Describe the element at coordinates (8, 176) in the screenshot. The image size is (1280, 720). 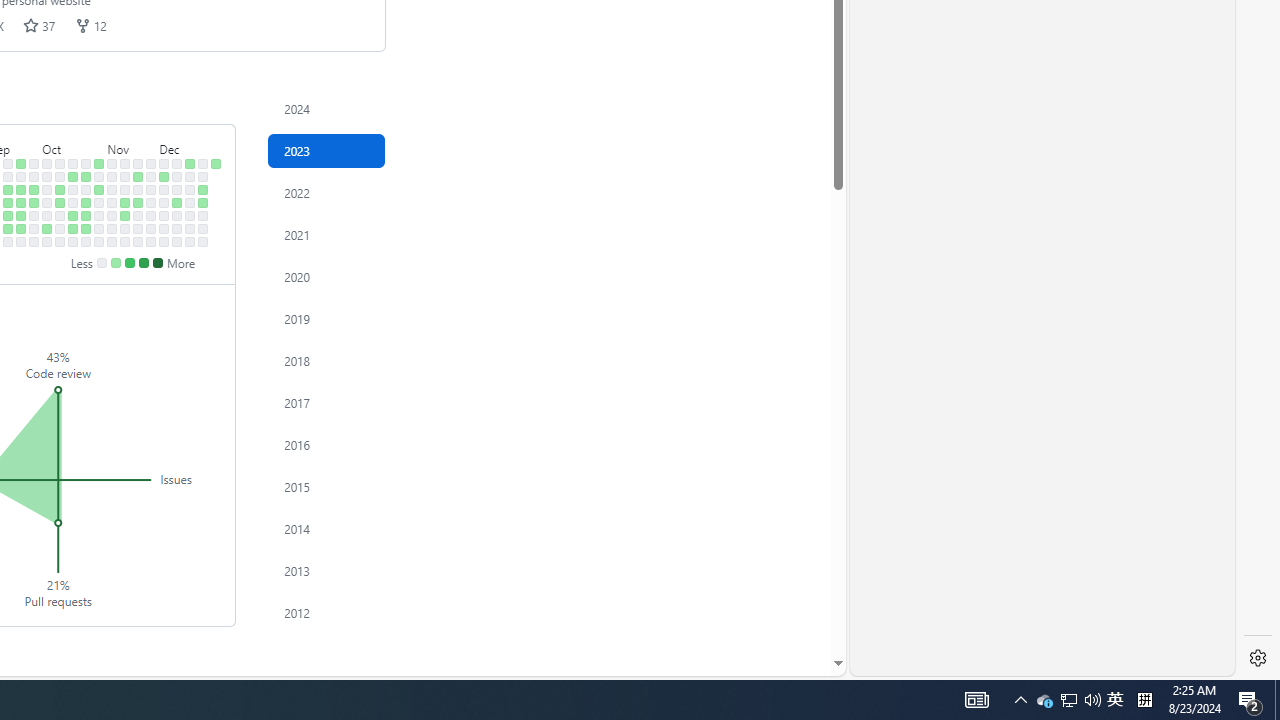
I see `No contributions on September 11th.` at that location.